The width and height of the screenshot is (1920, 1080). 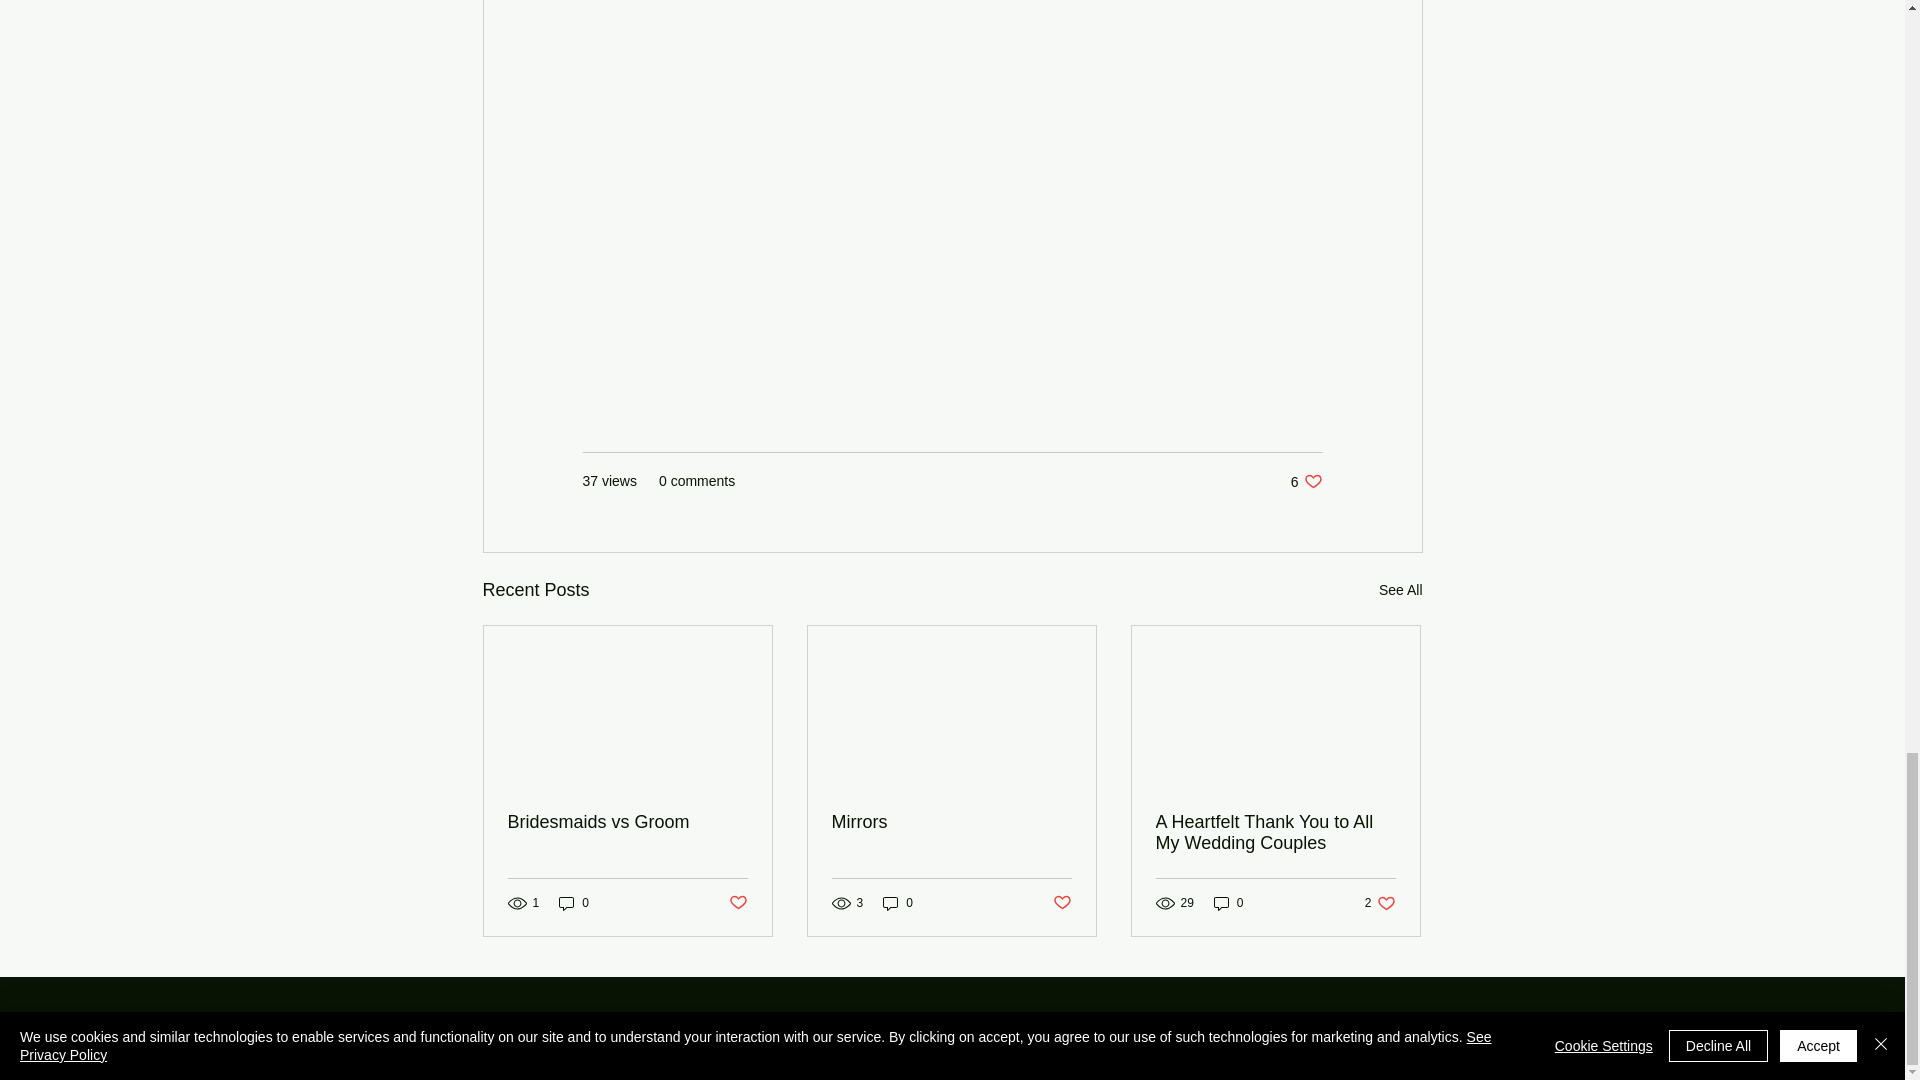 What do you see at coordinates (898, 903) in the screenshot?
I see `0` at bounding box center [898, 903].